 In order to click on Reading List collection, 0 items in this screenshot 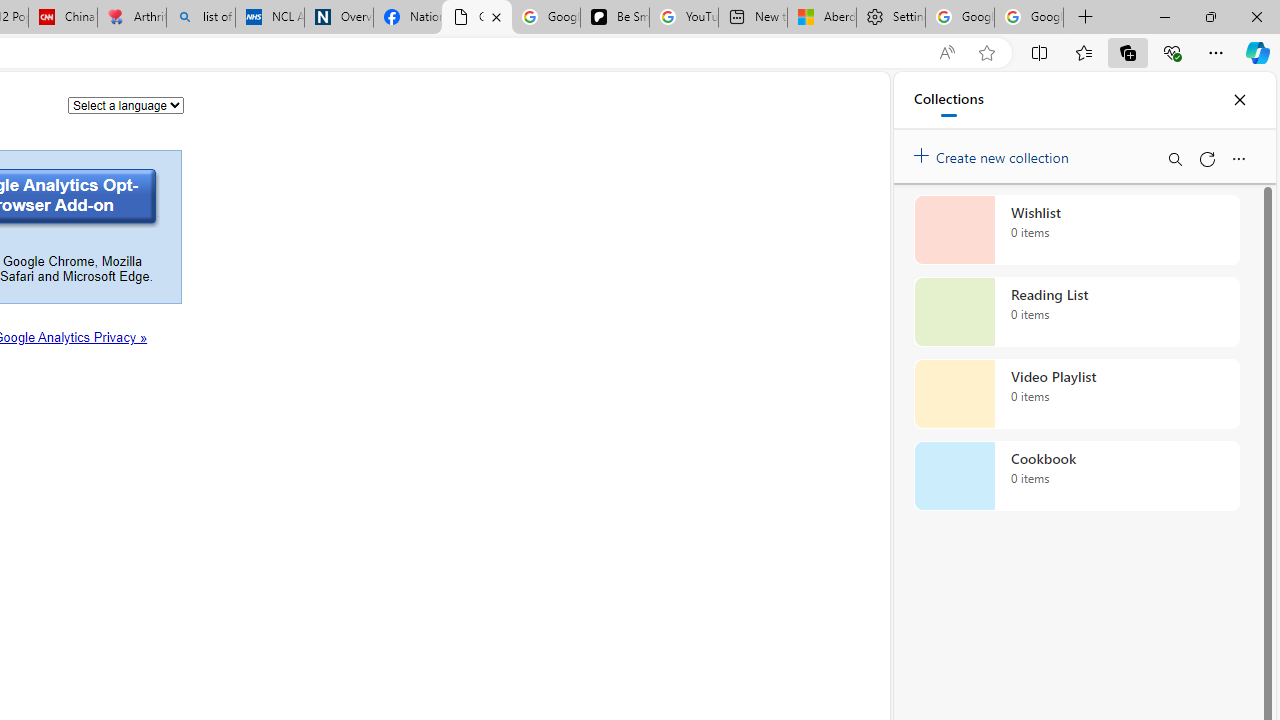, I will do `click(1076, 312)`.